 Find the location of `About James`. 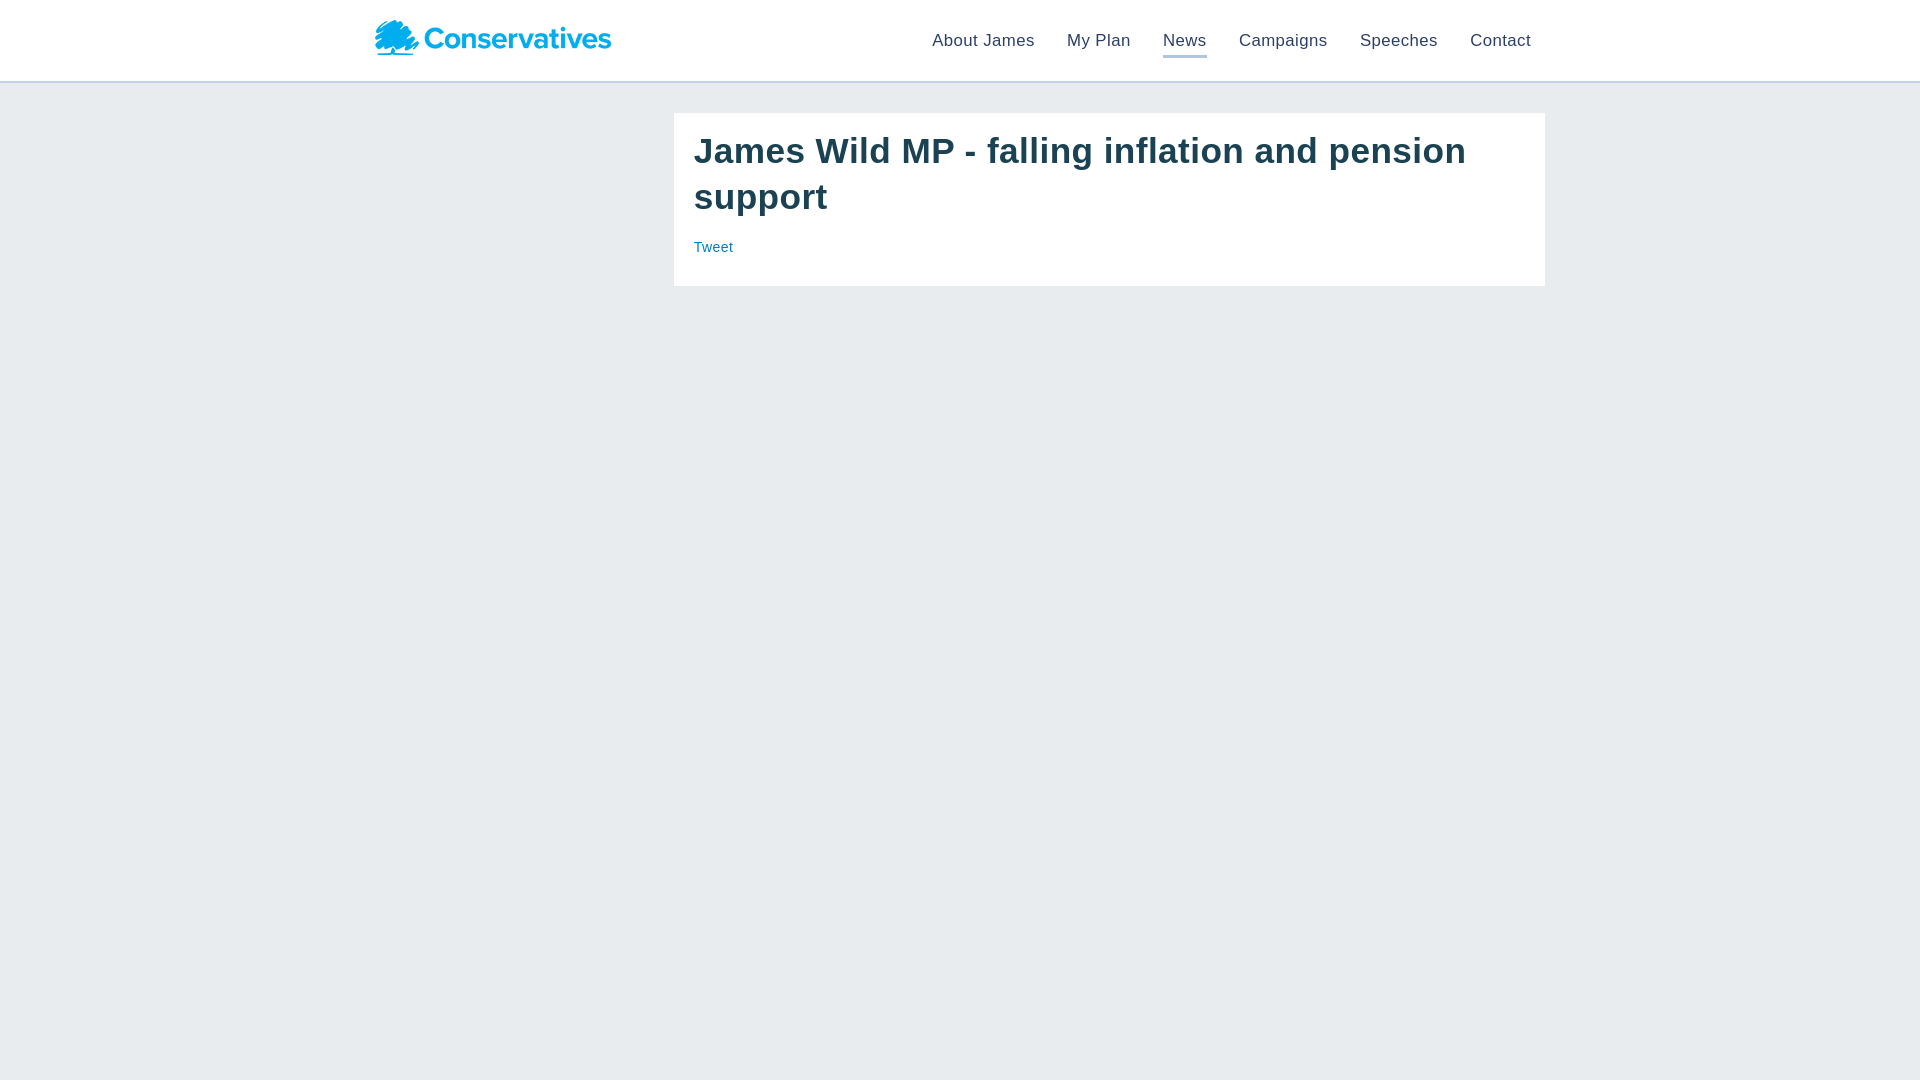

About James is located at coordinates (982, 40).